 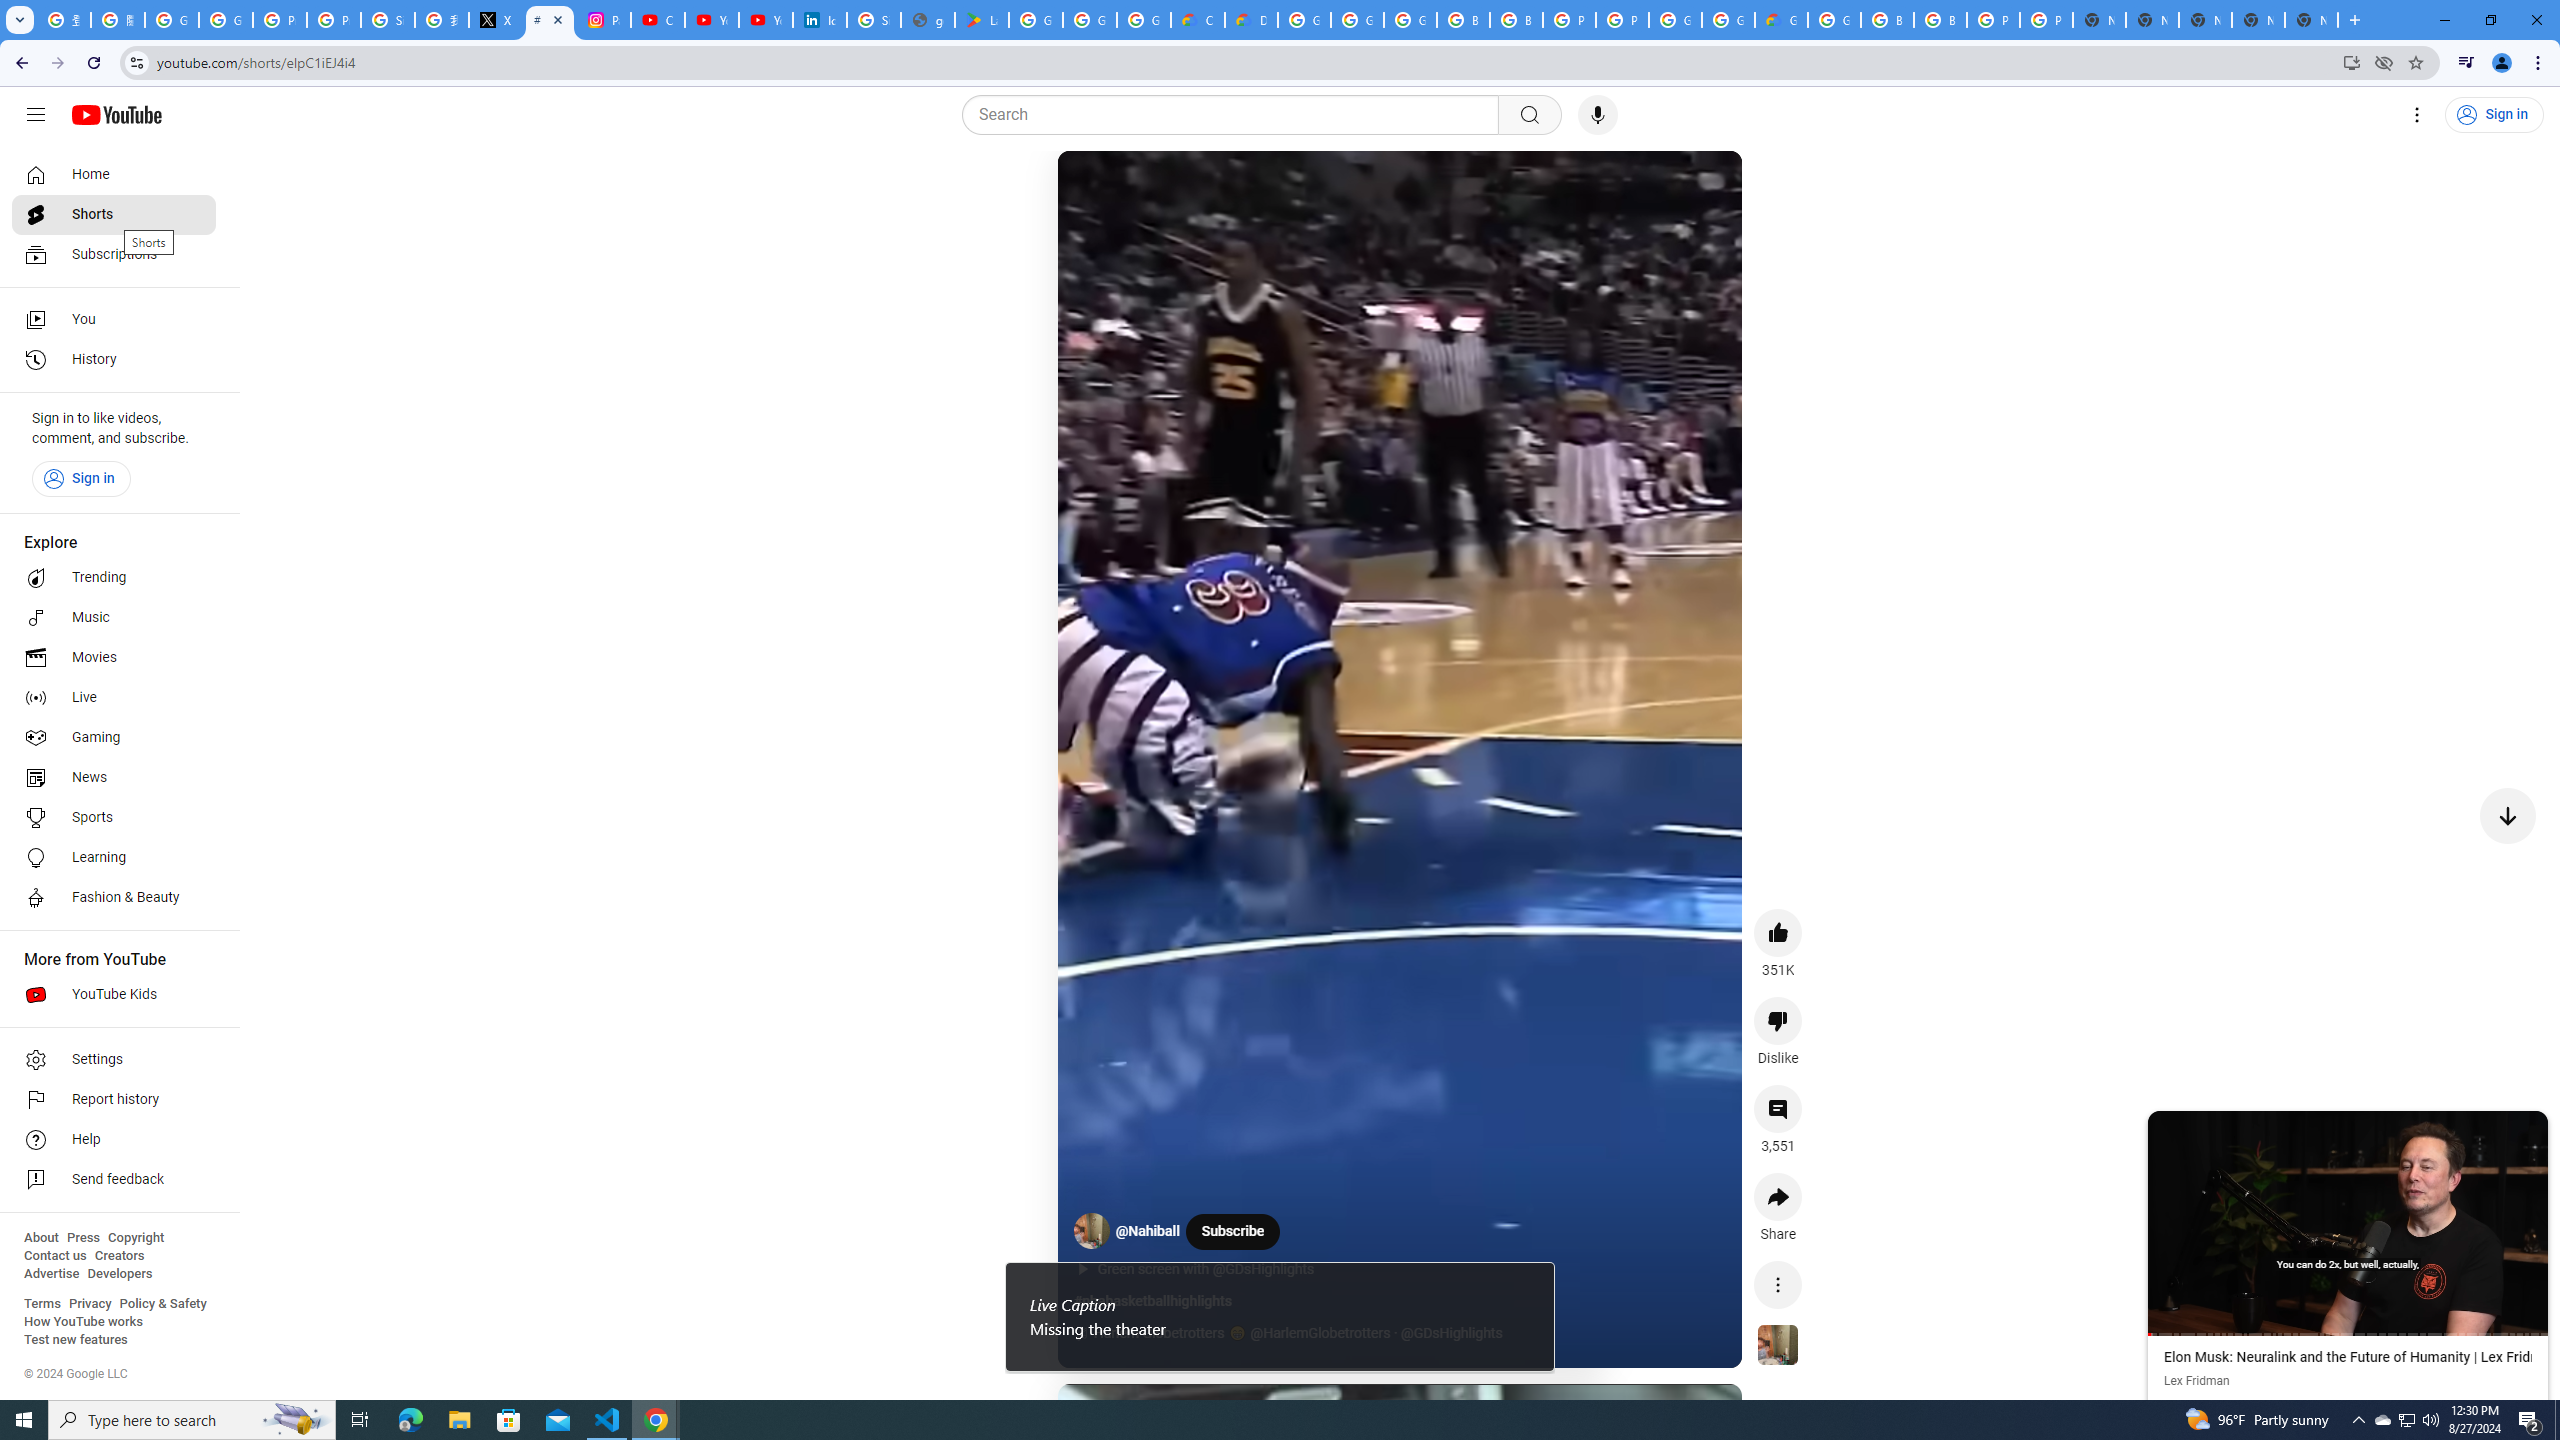 What do you see at coordinates (90, 1304) in the screenshot?
I see `Privacy` at bounding box center [90, 1304].